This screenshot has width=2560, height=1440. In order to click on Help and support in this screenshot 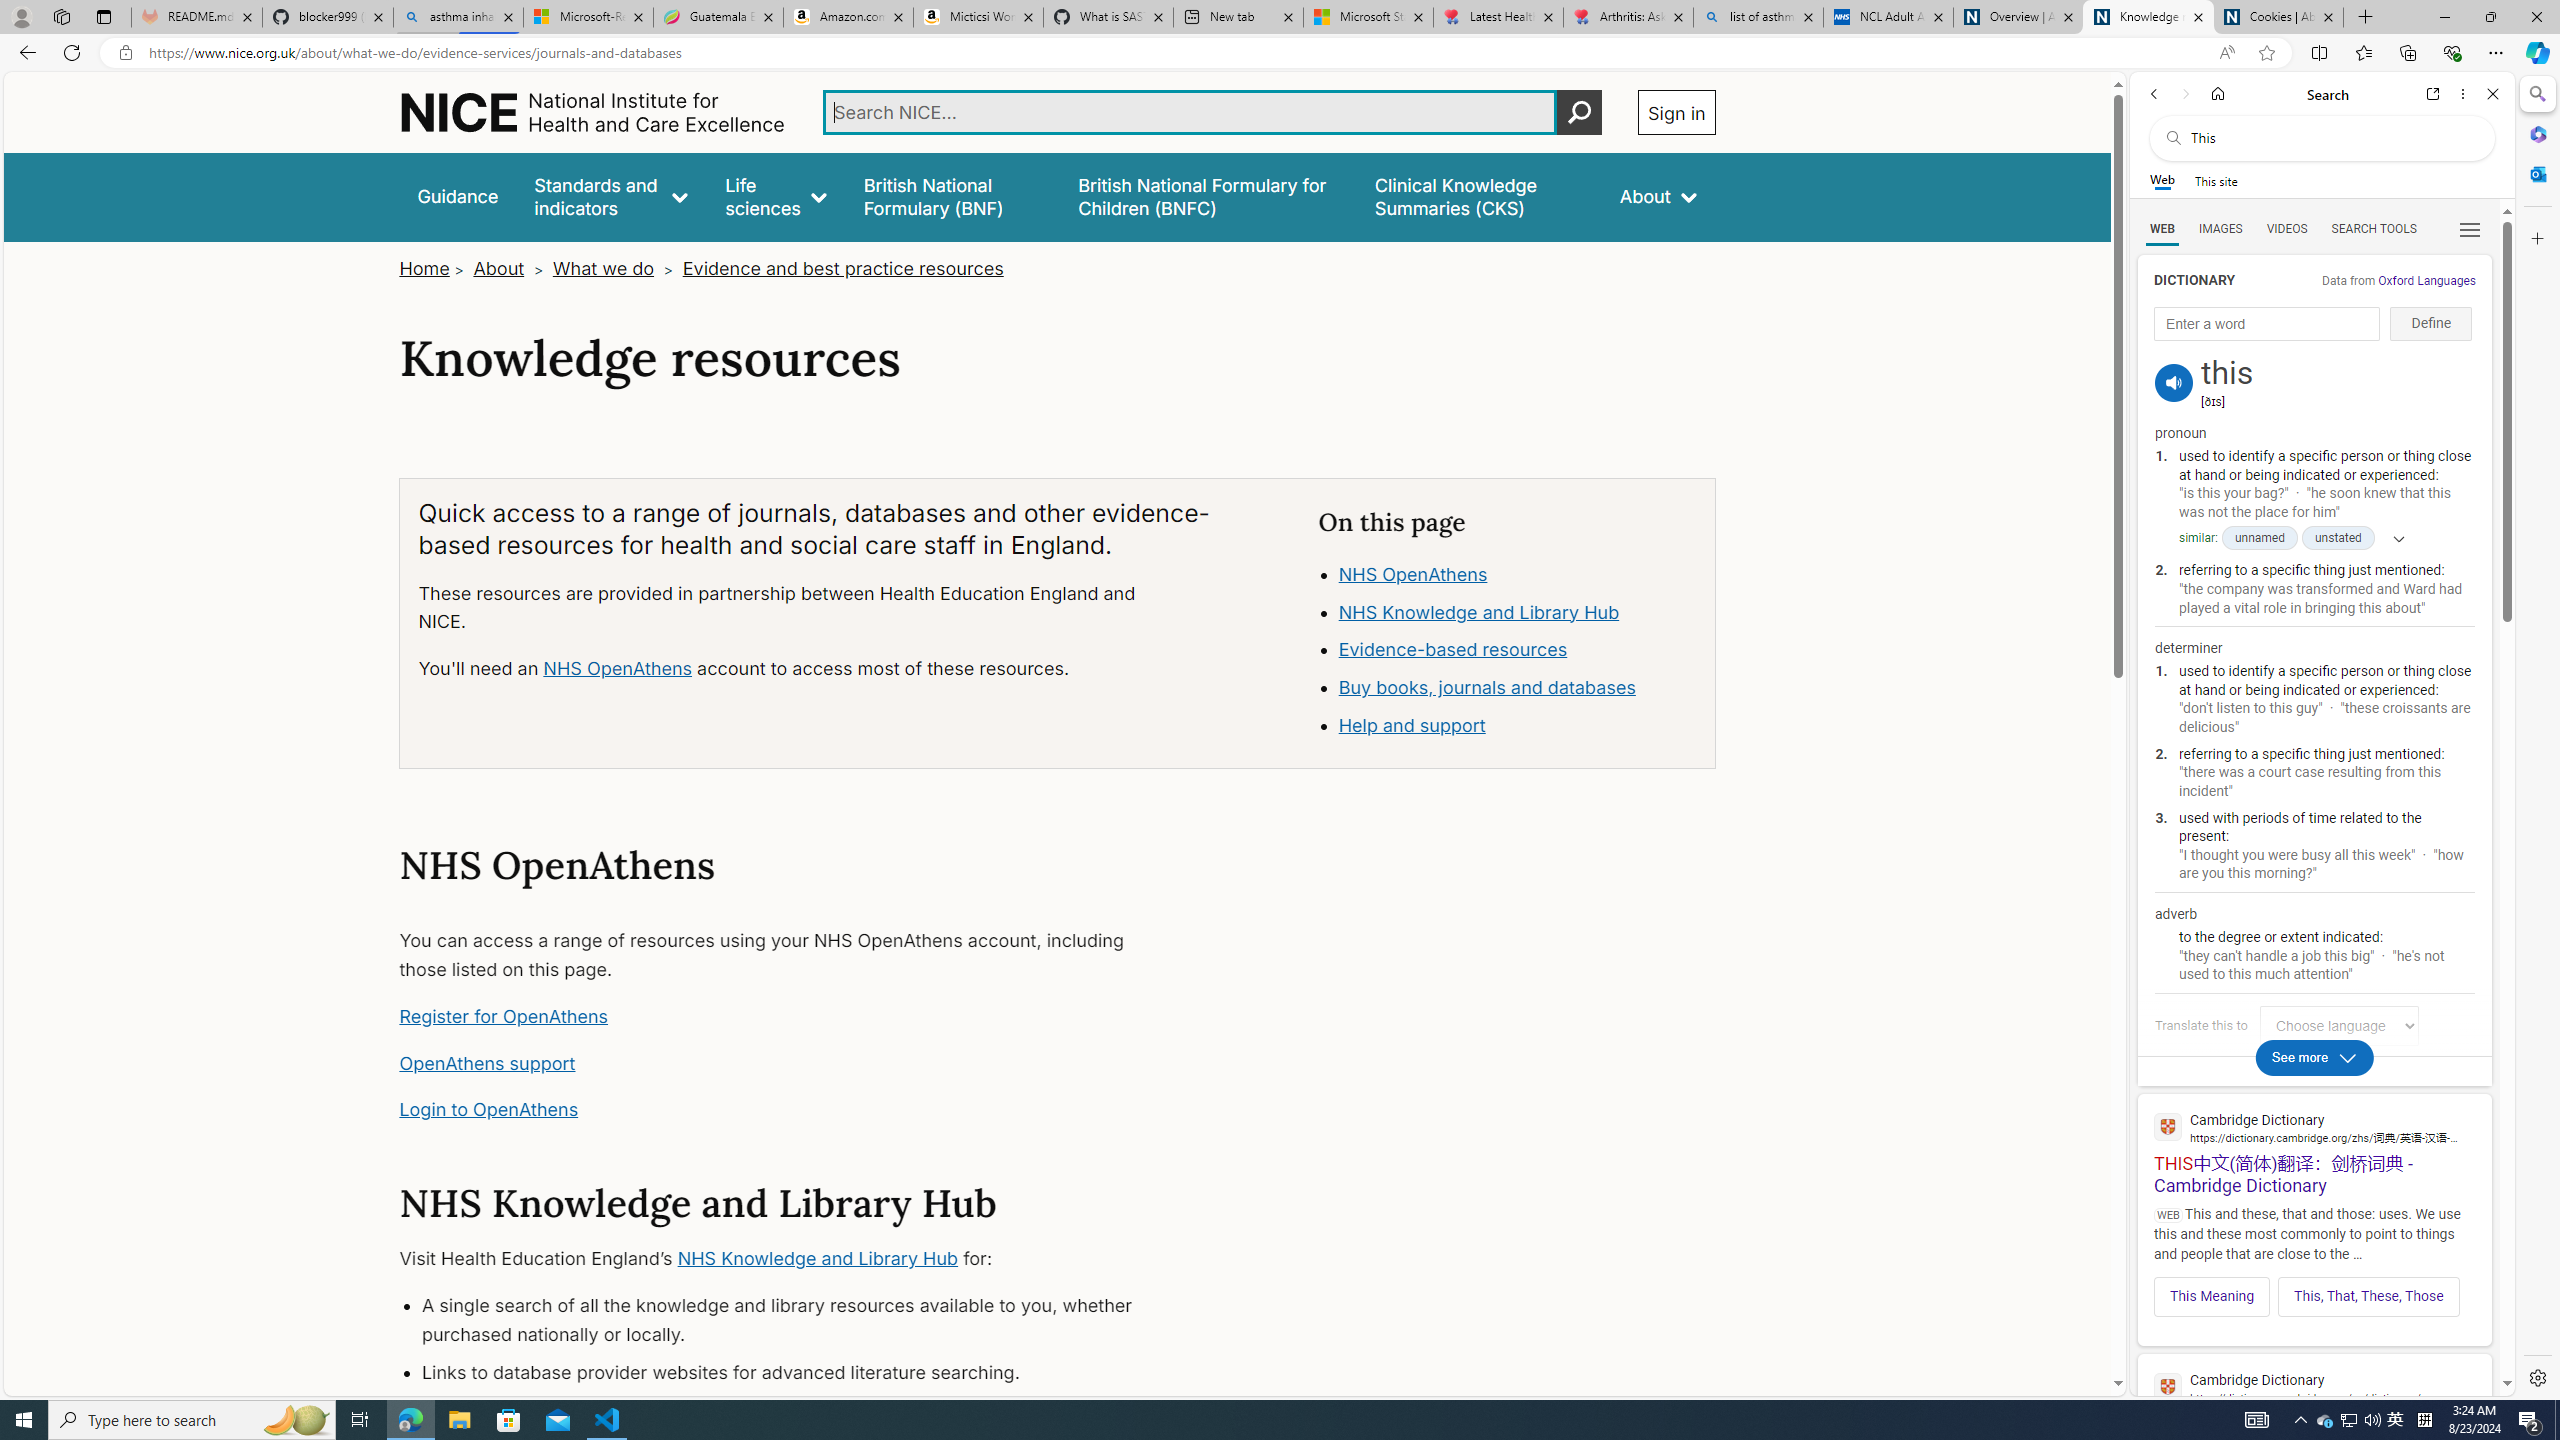, I will do `click(1411, 726)`.